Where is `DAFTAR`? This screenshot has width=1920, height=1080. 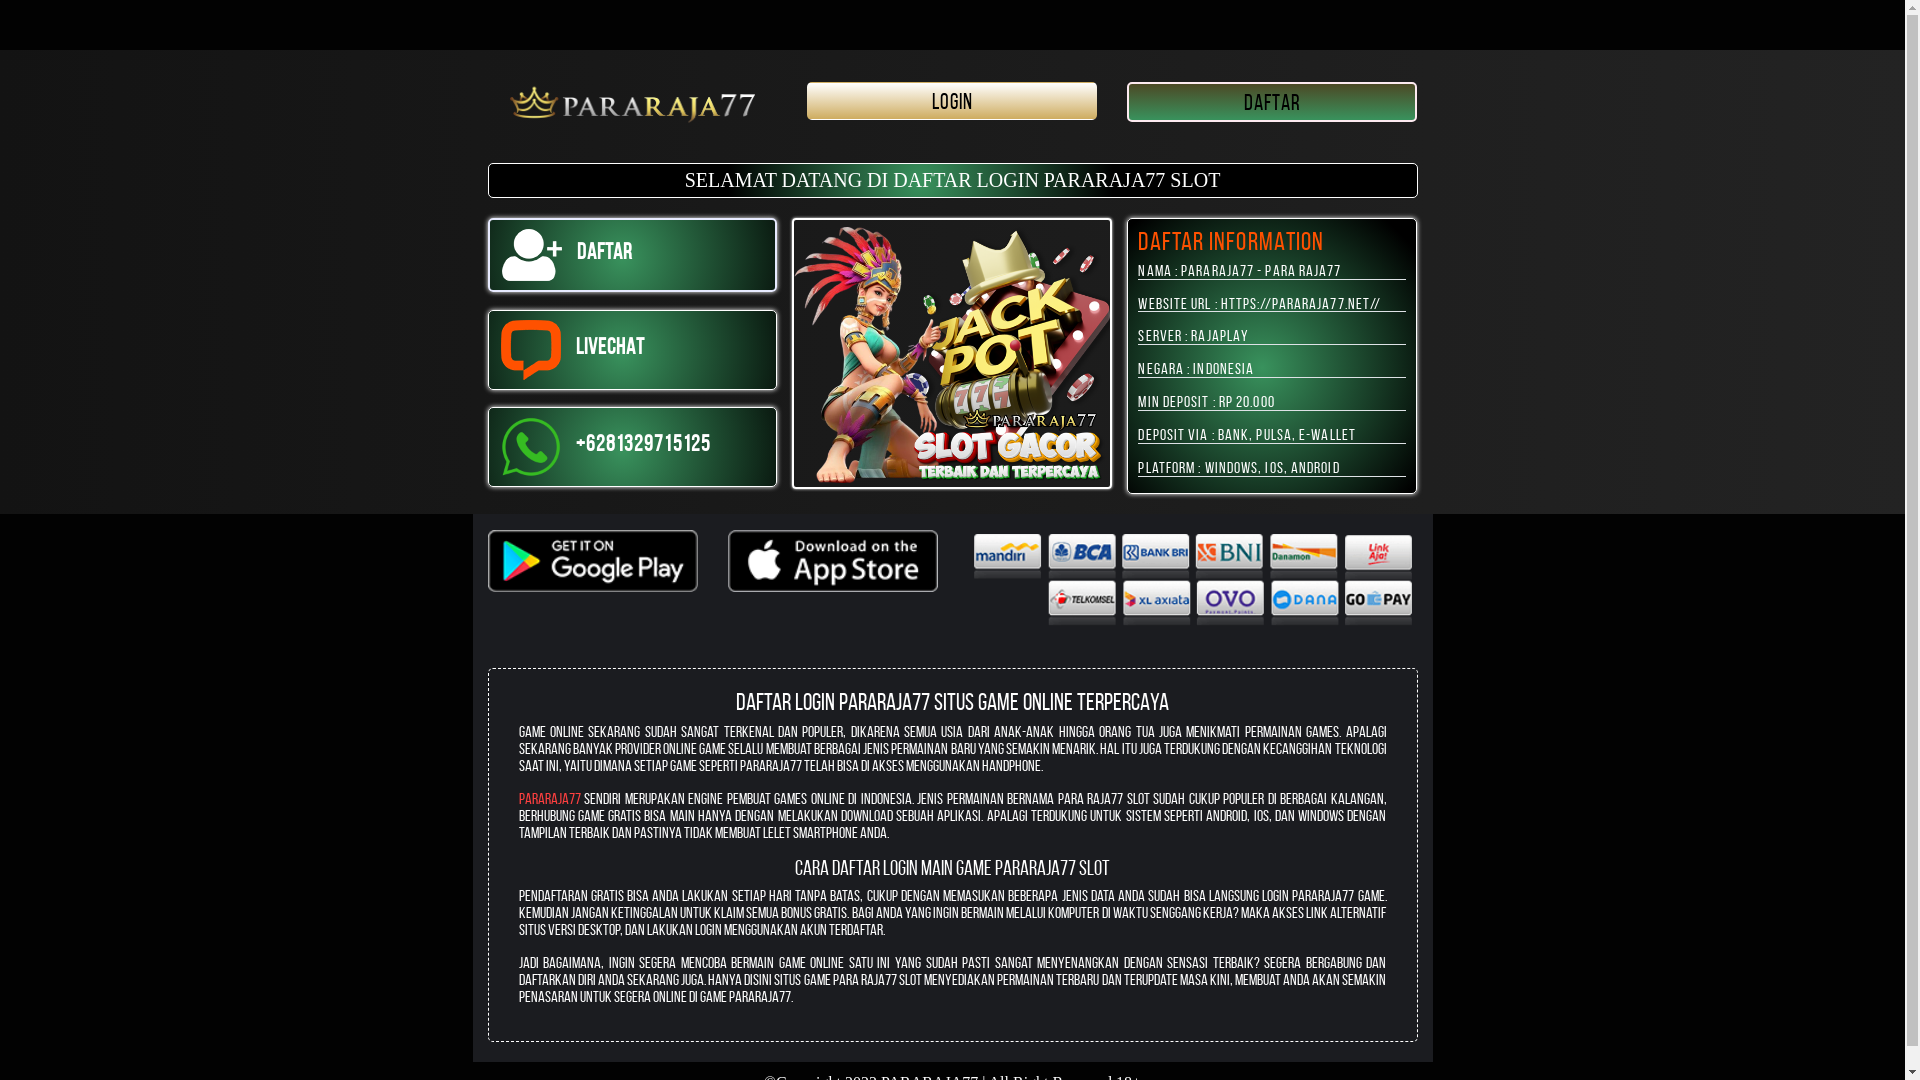
DAFTAR is located at coordinates (1272, 102).